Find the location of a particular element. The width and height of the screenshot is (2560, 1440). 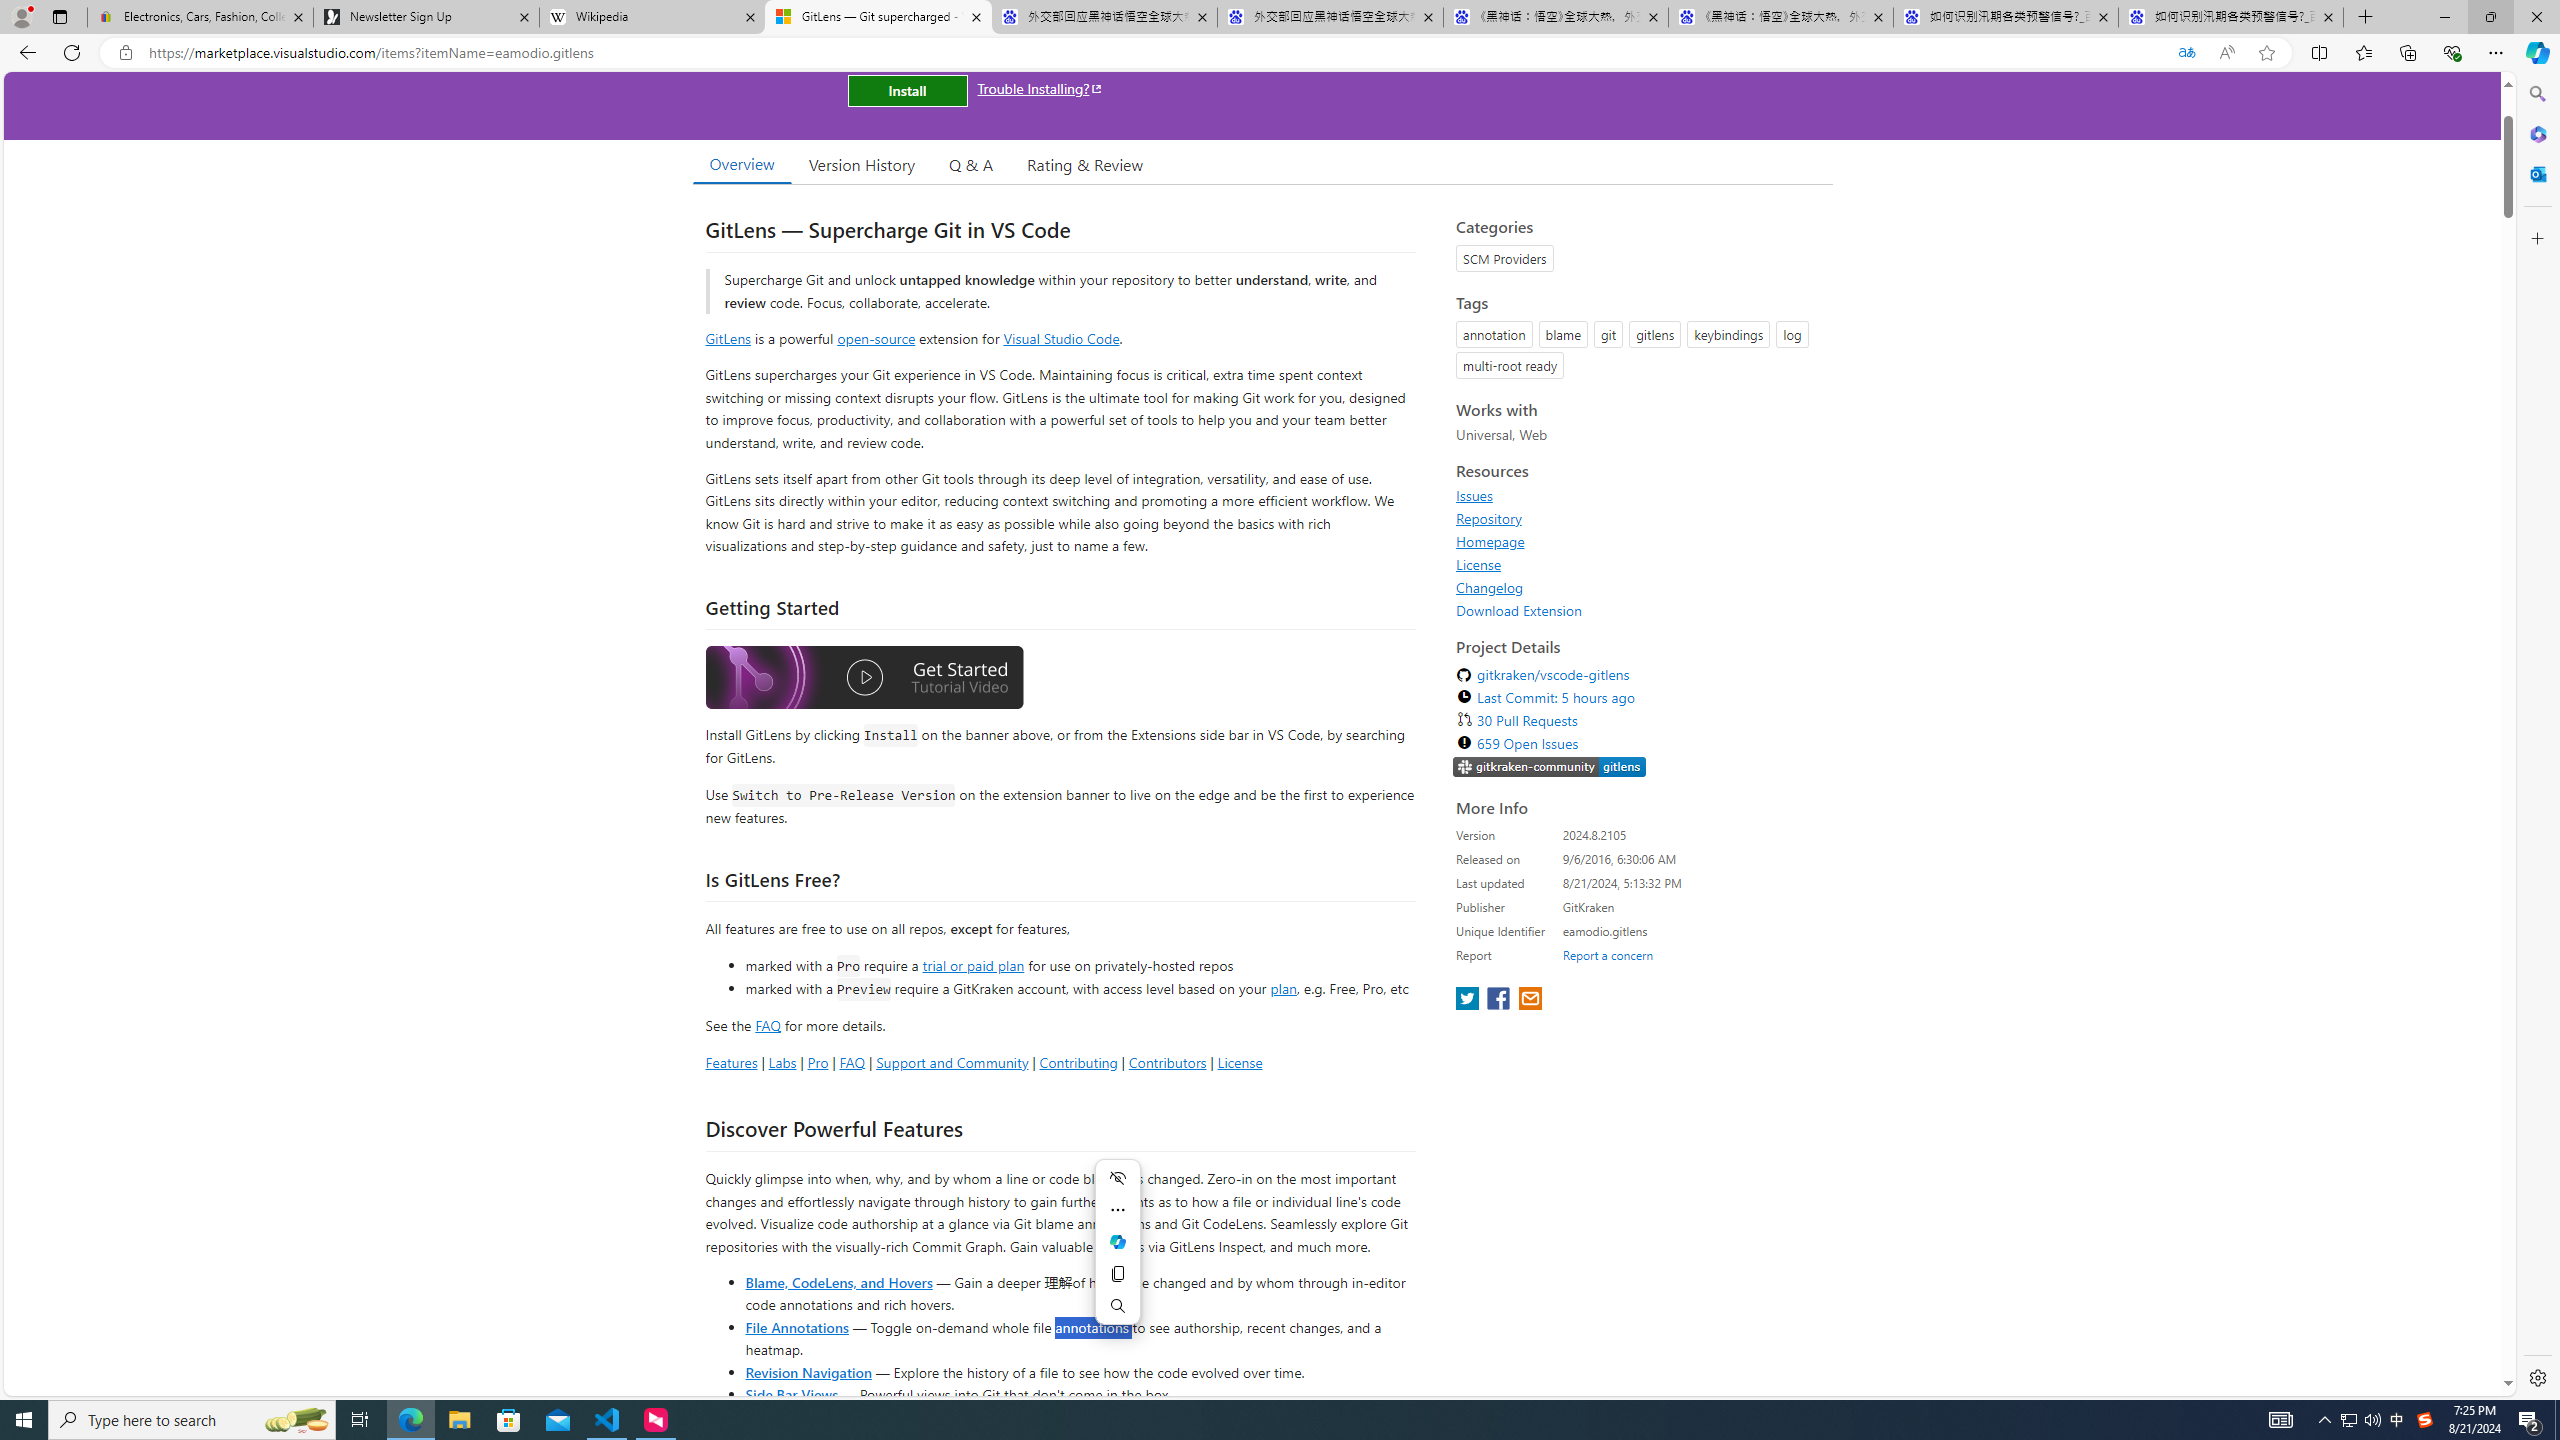

Report a concern is located at coordinates (1607, 955).